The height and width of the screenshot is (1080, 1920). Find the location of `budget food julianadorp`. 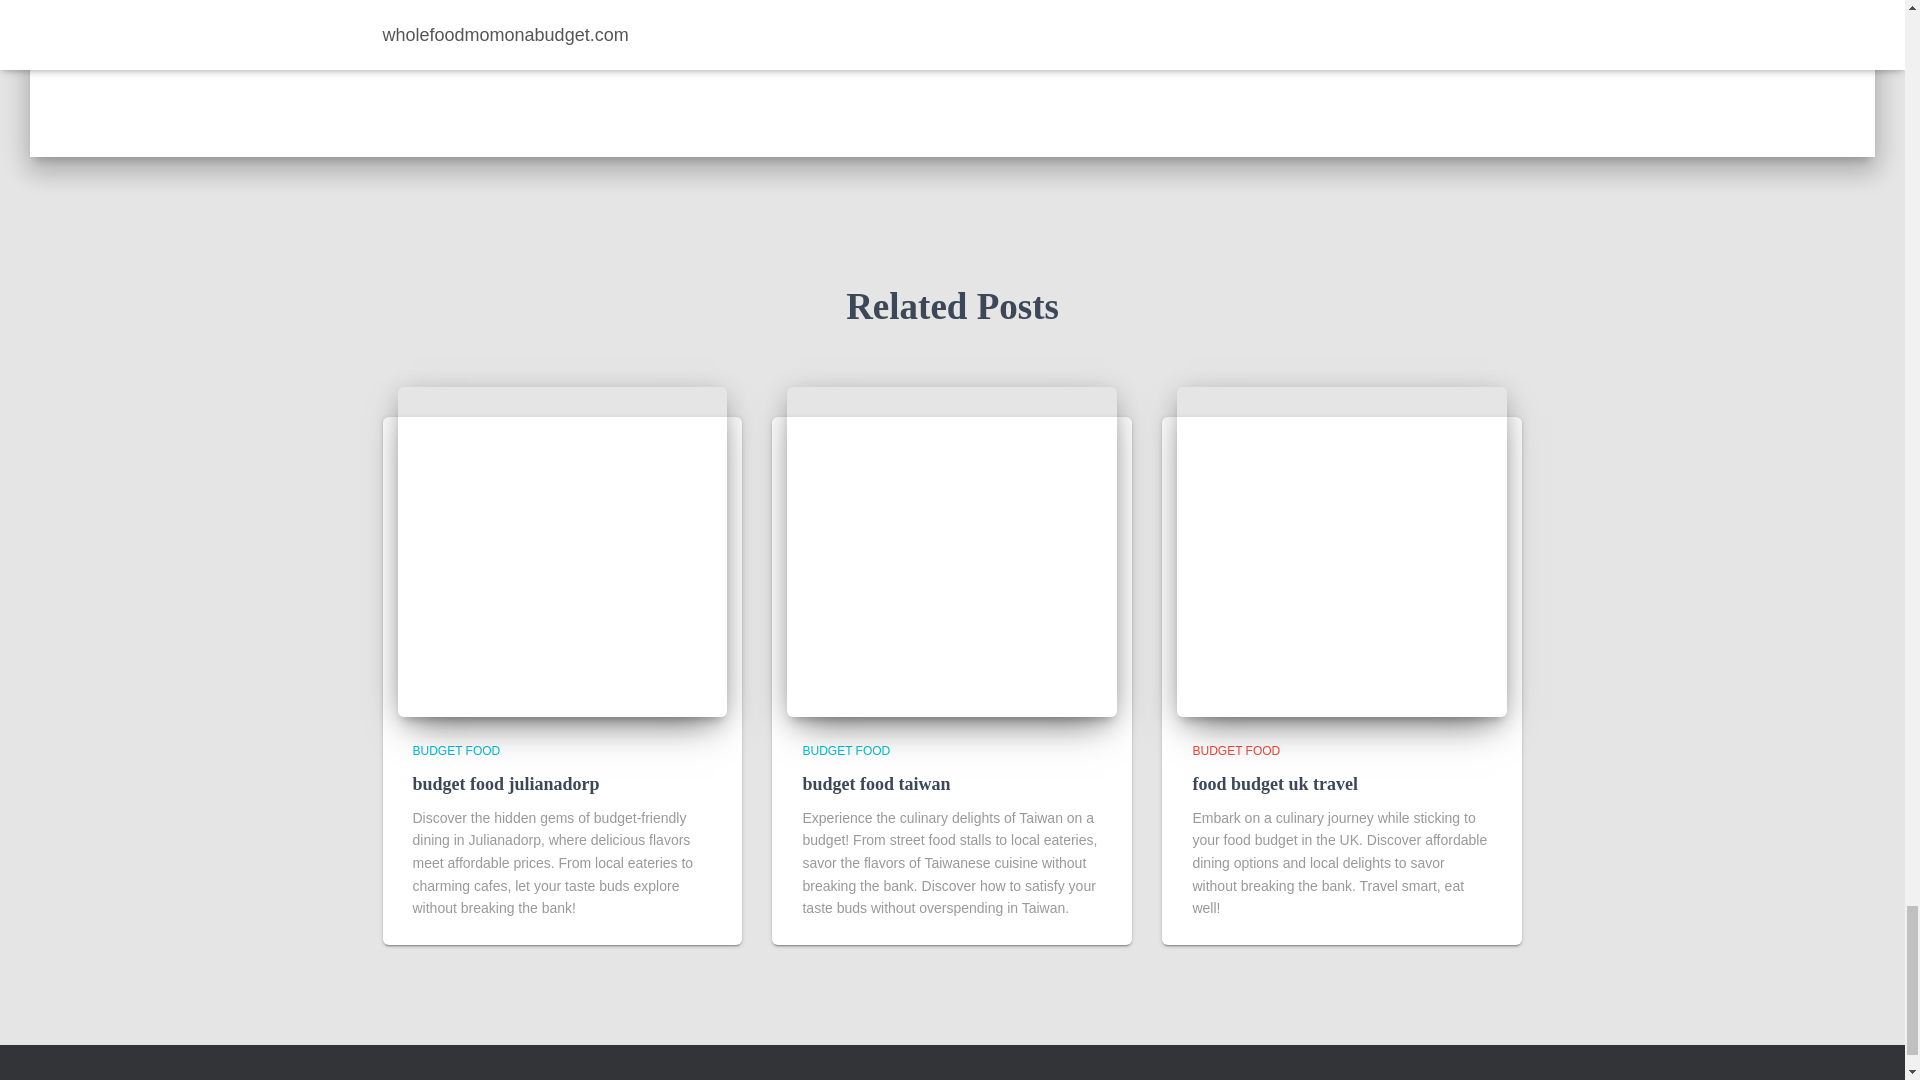

budget food julianadorp is located at coordinates (562, 552).